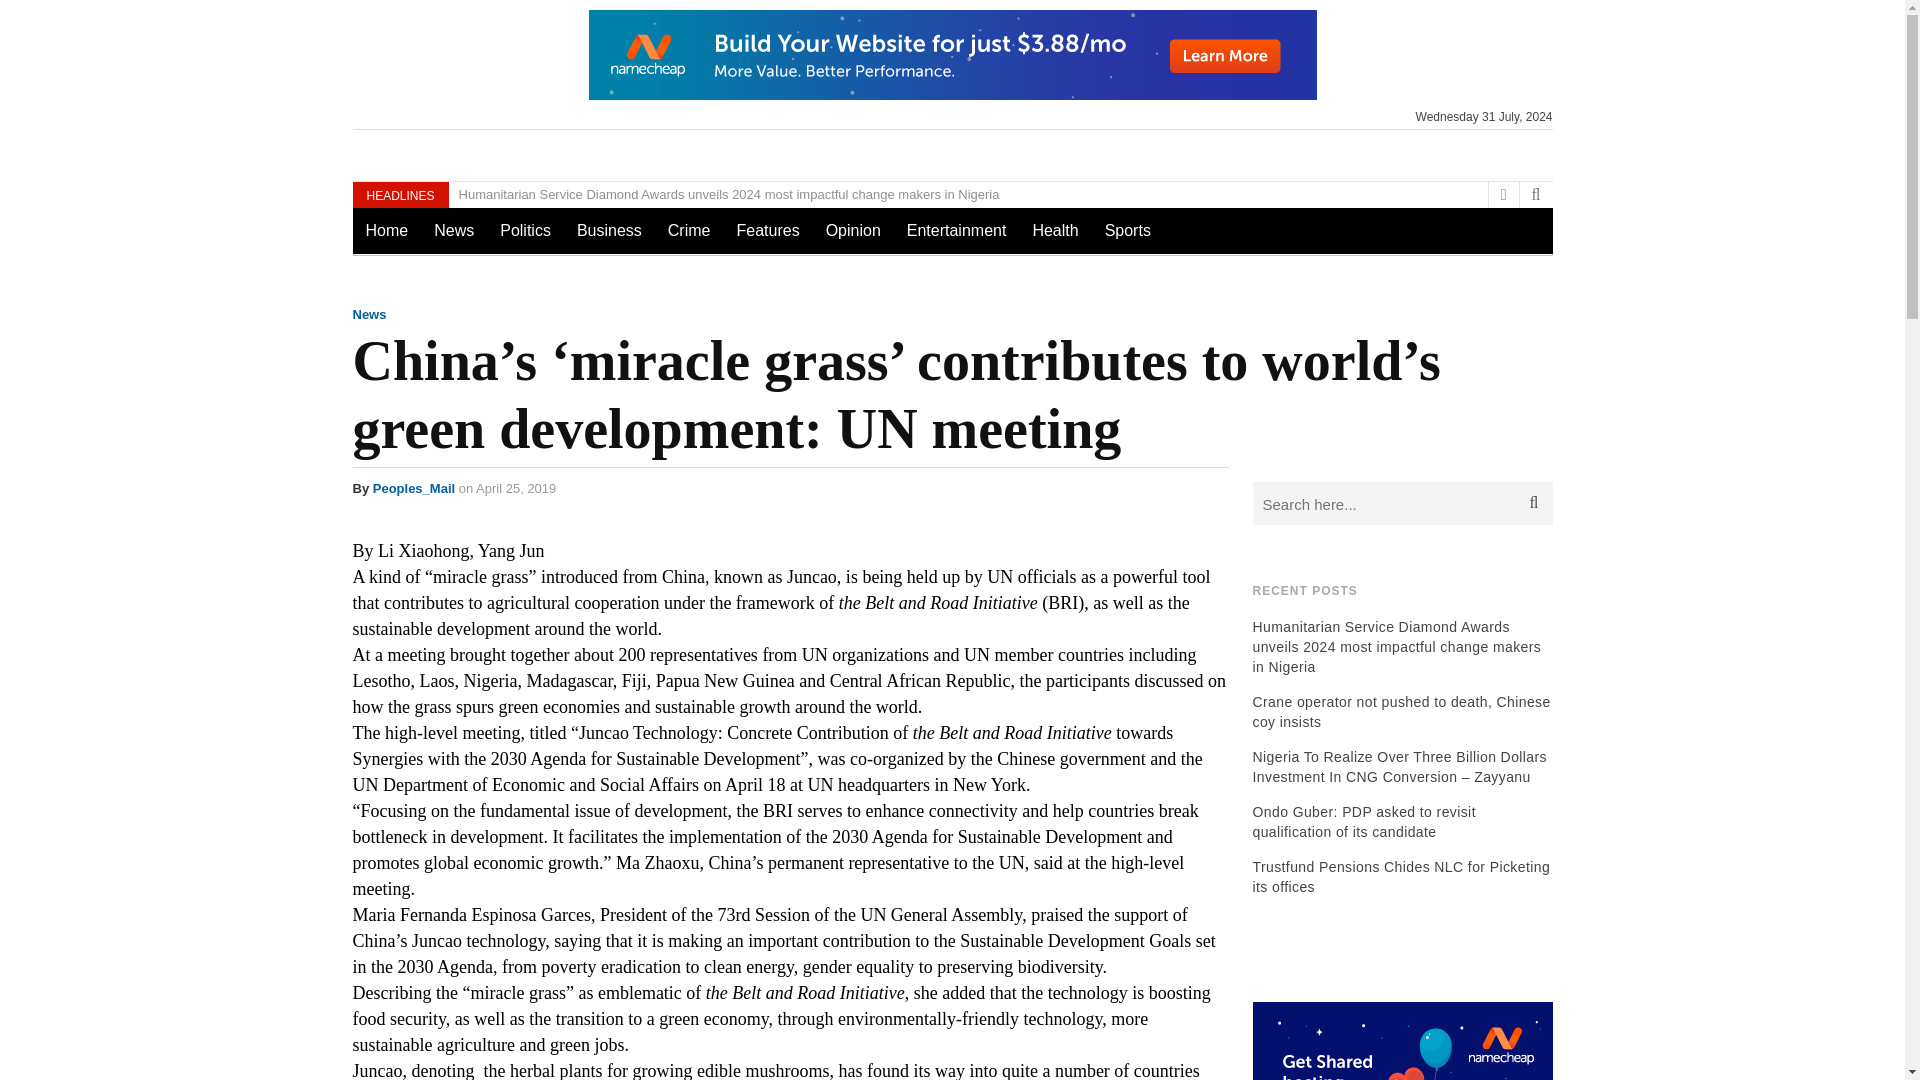  I want to click on Sports, so click(1128, 230).